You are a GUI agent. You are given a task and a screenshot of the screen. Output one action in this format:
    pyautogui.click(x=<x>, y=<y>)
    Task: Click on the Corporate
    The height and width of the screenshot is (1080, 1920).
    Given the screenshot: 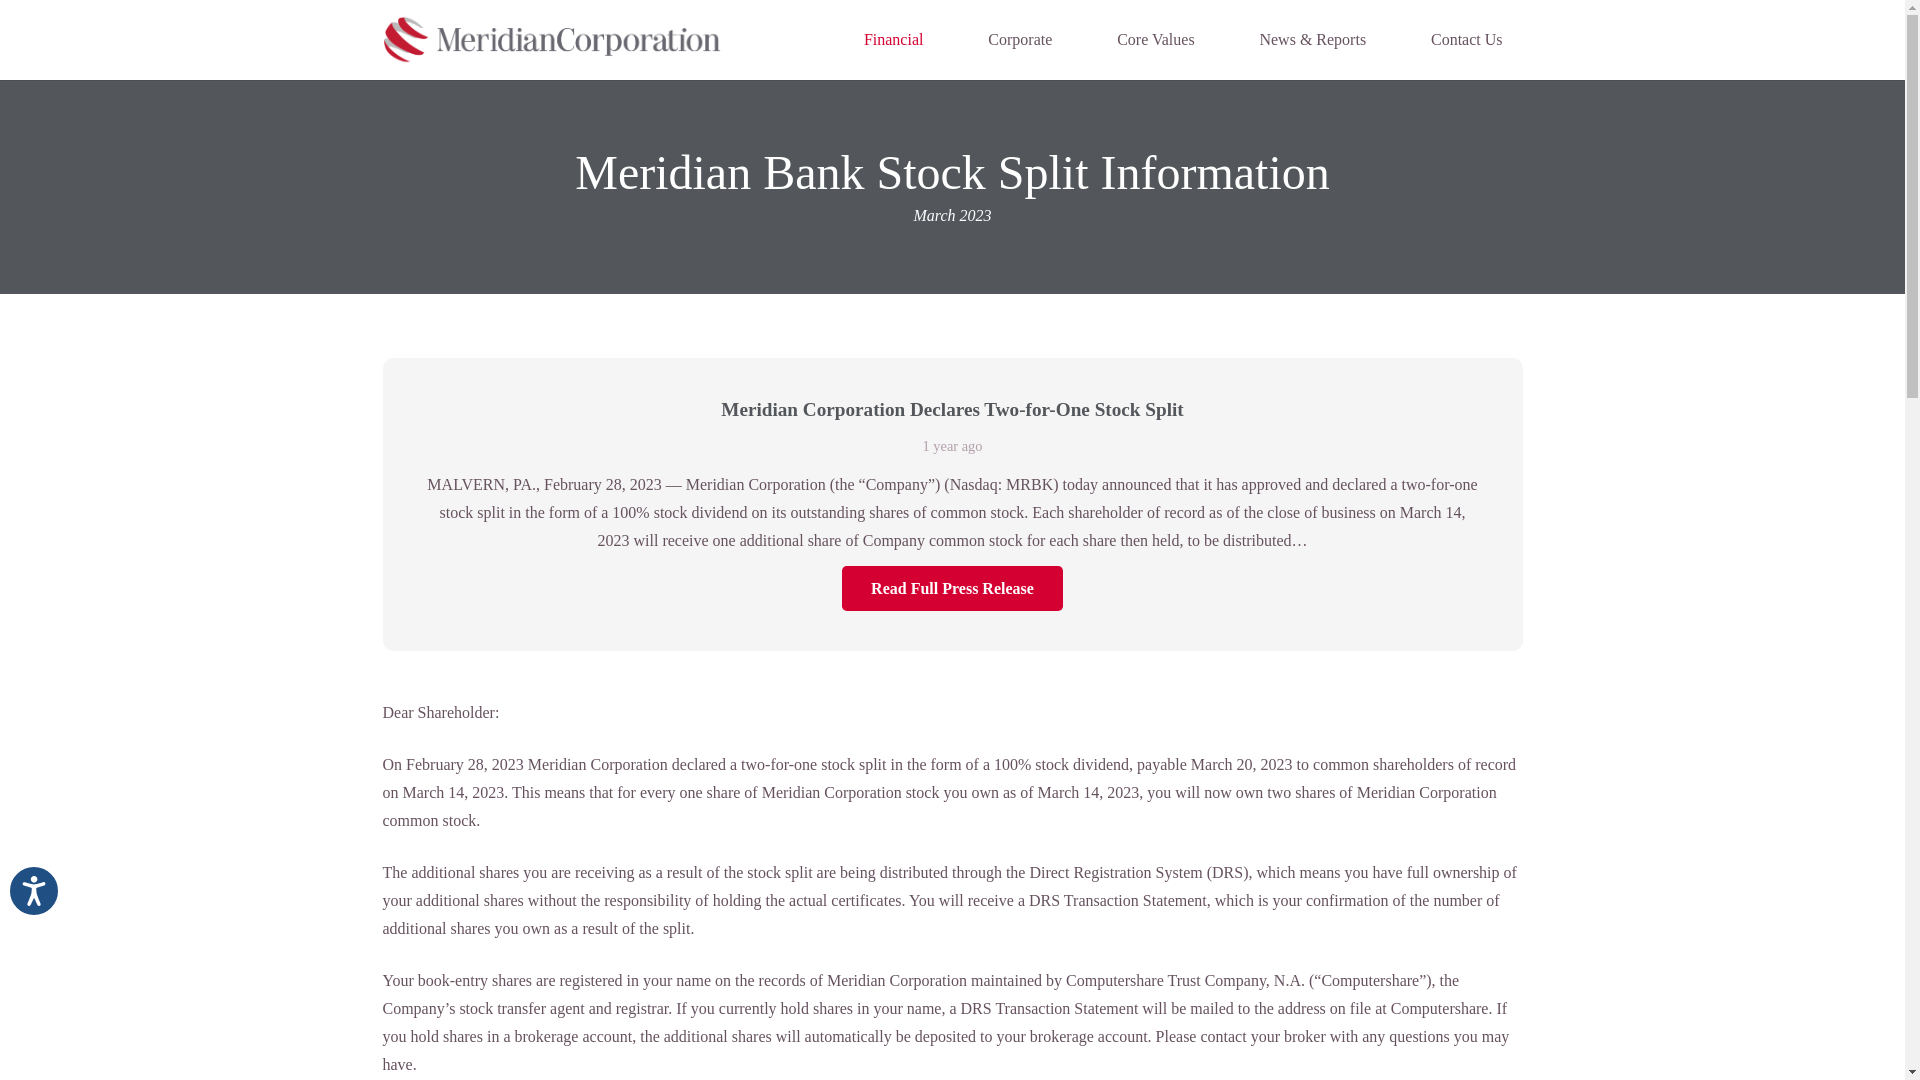 What is the action you would take?
    pyautogui.click(x=1019, y=40)
    